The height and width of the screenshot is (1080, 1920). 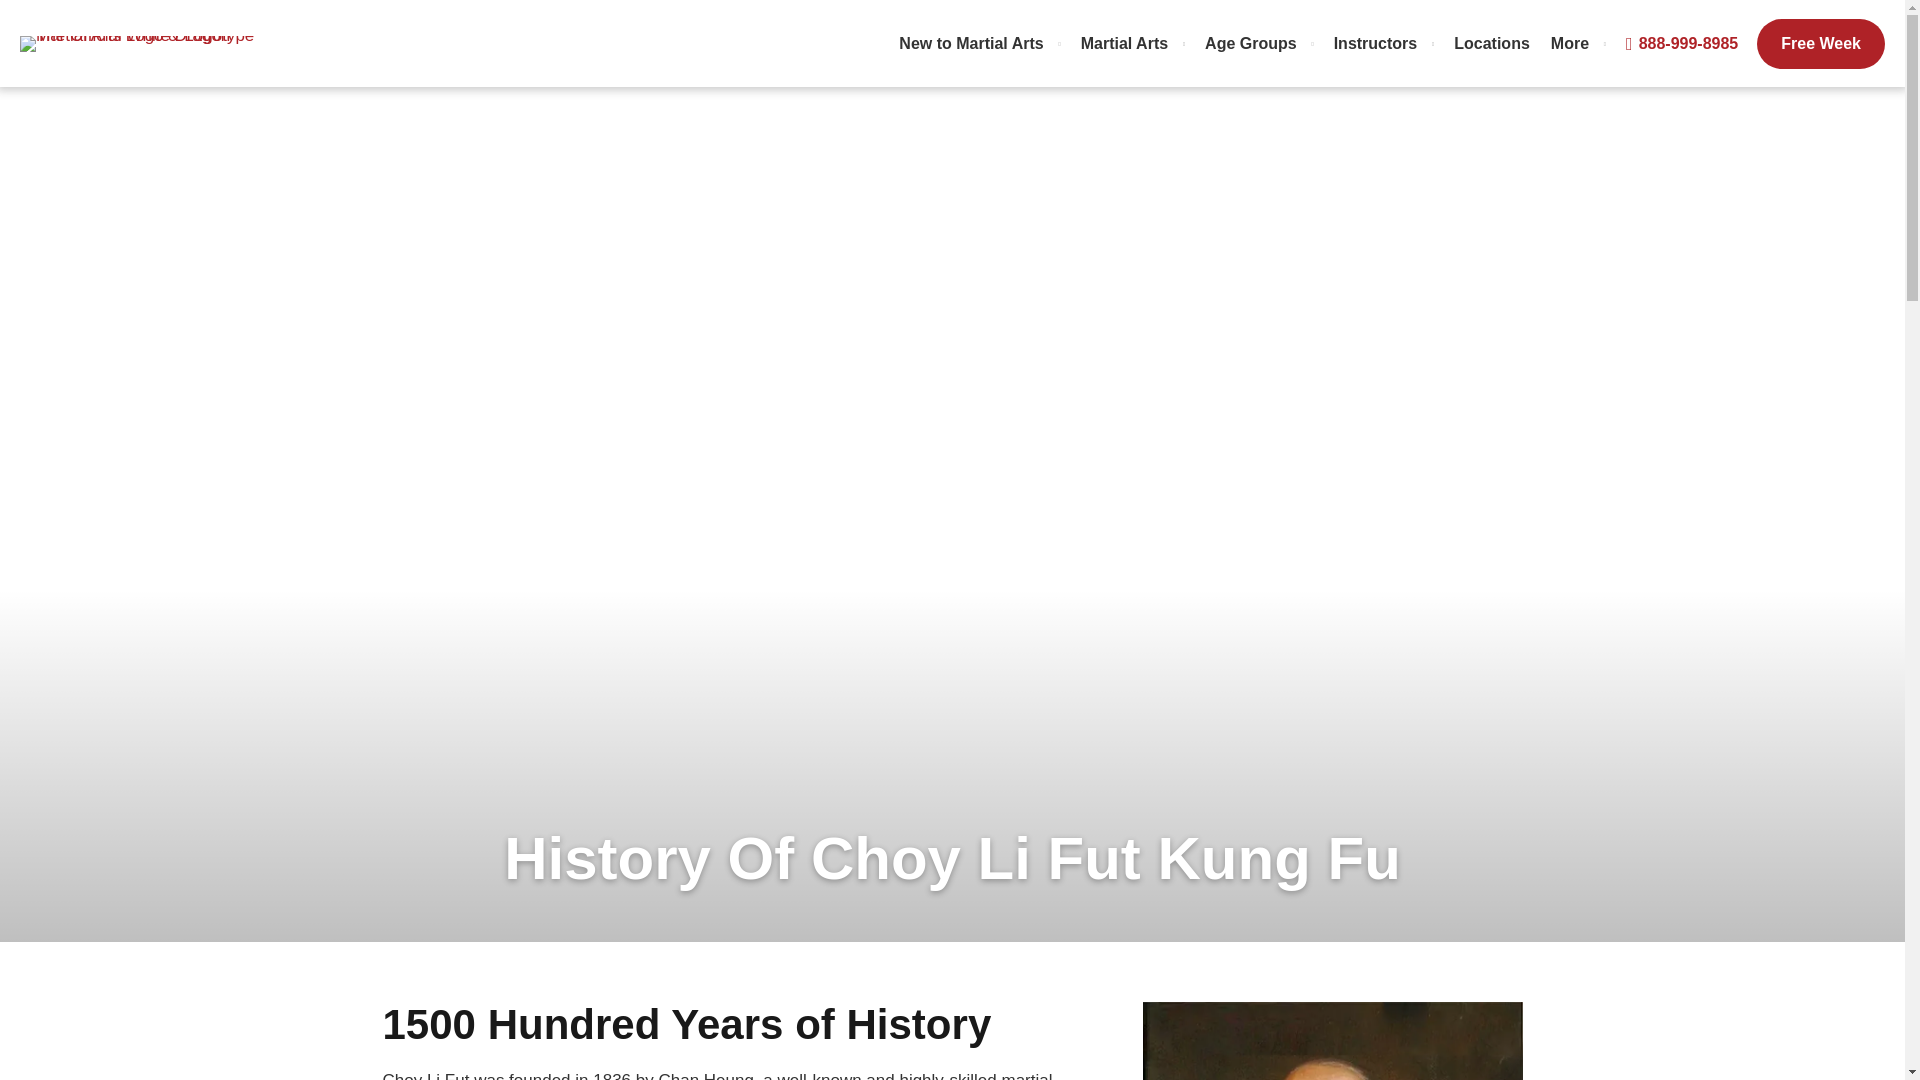 I want to click on New to Martial Arts, so click(x=978, y=43).